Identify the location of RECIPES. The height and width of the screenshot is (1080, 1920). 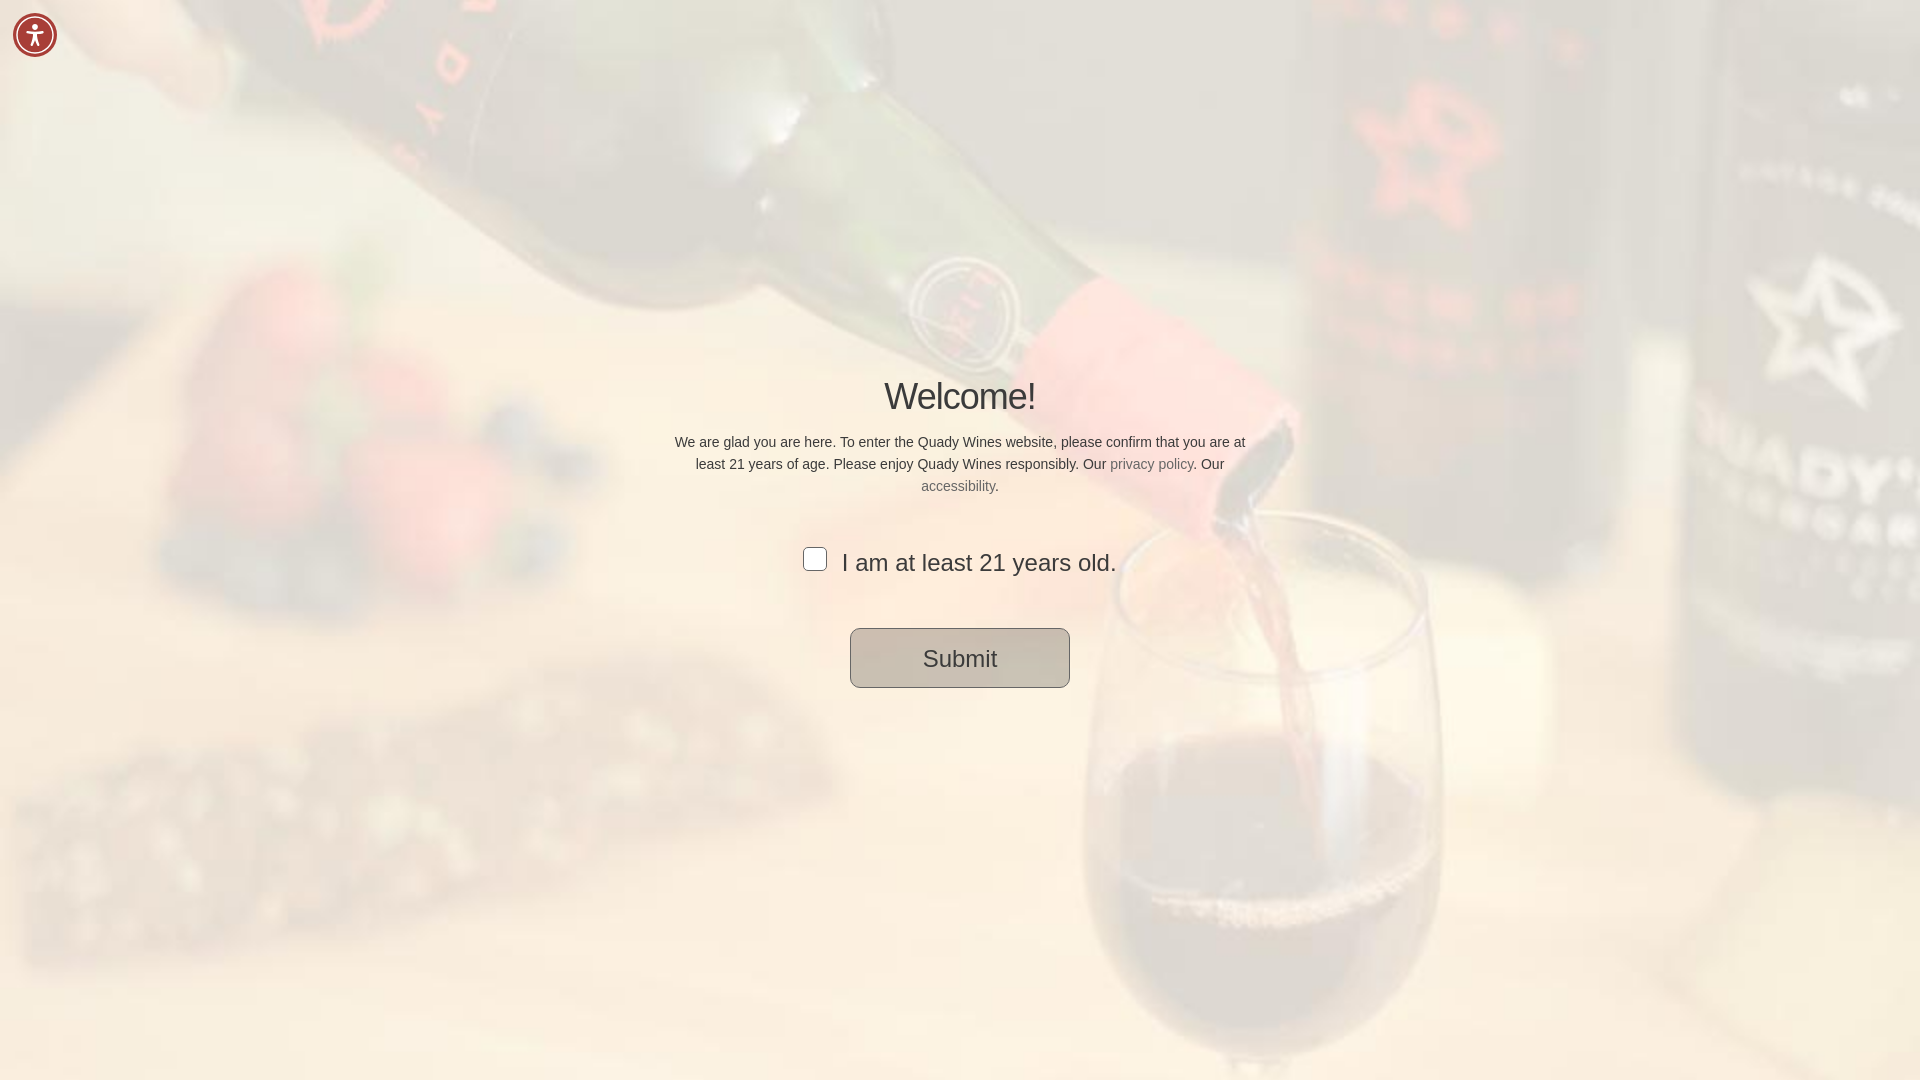
(1263, 80).